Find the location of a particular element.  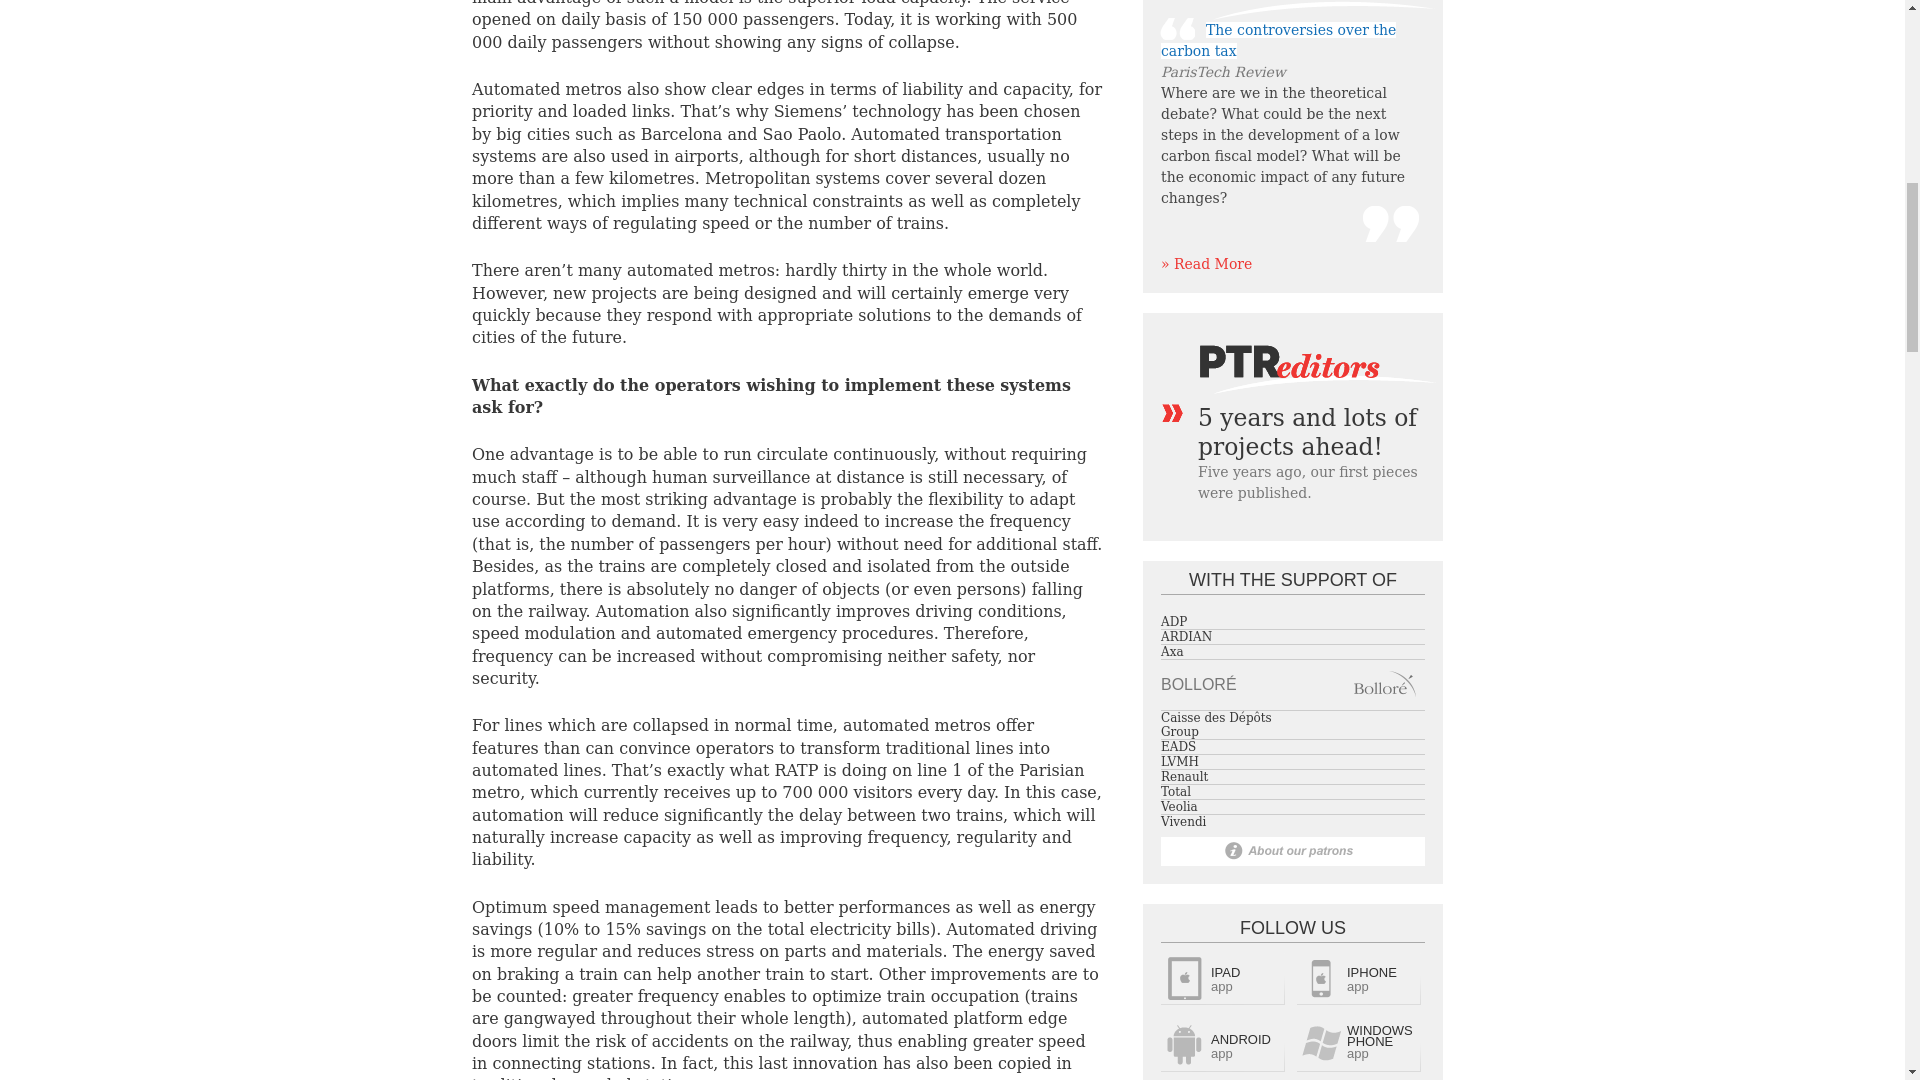

5 years and lots of projects ahead! is located at coordinates (1307, 432).